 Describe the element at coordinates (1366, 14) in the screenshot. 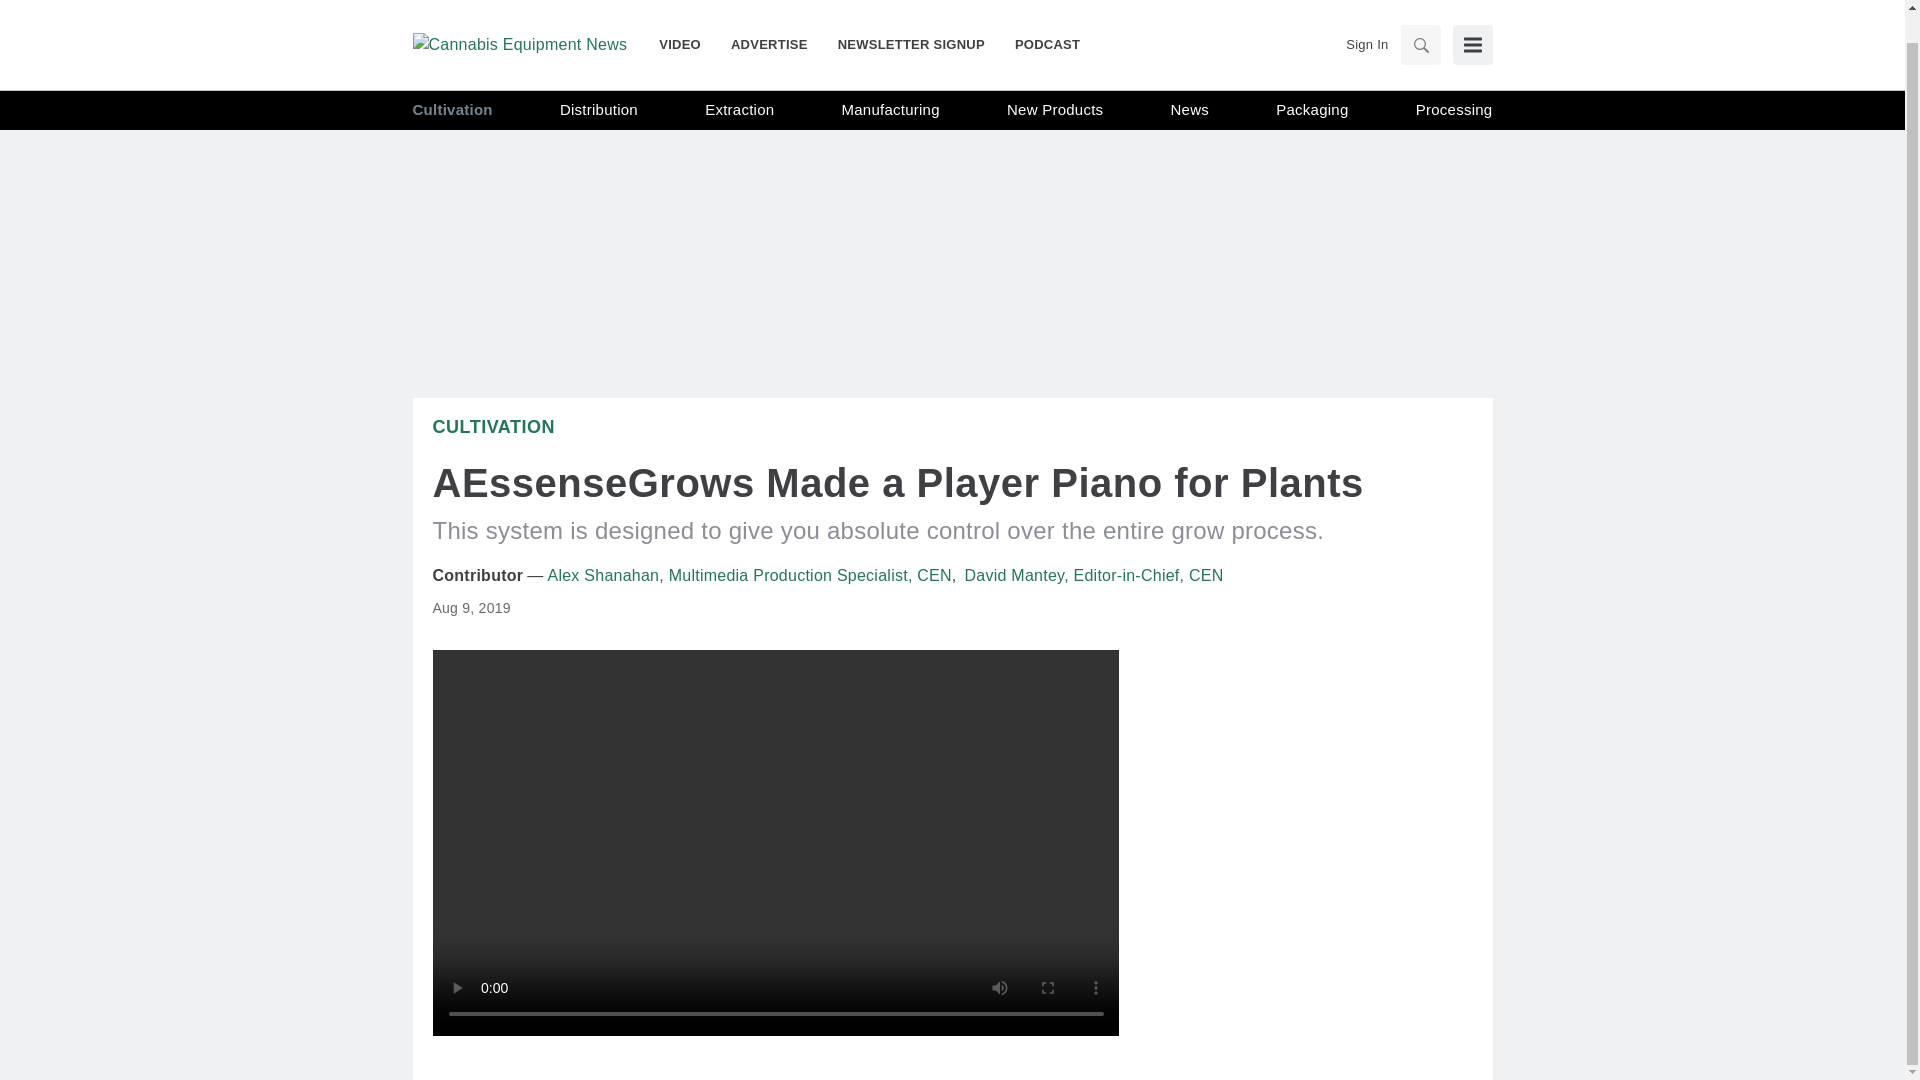

I see `Sign In` at that location.